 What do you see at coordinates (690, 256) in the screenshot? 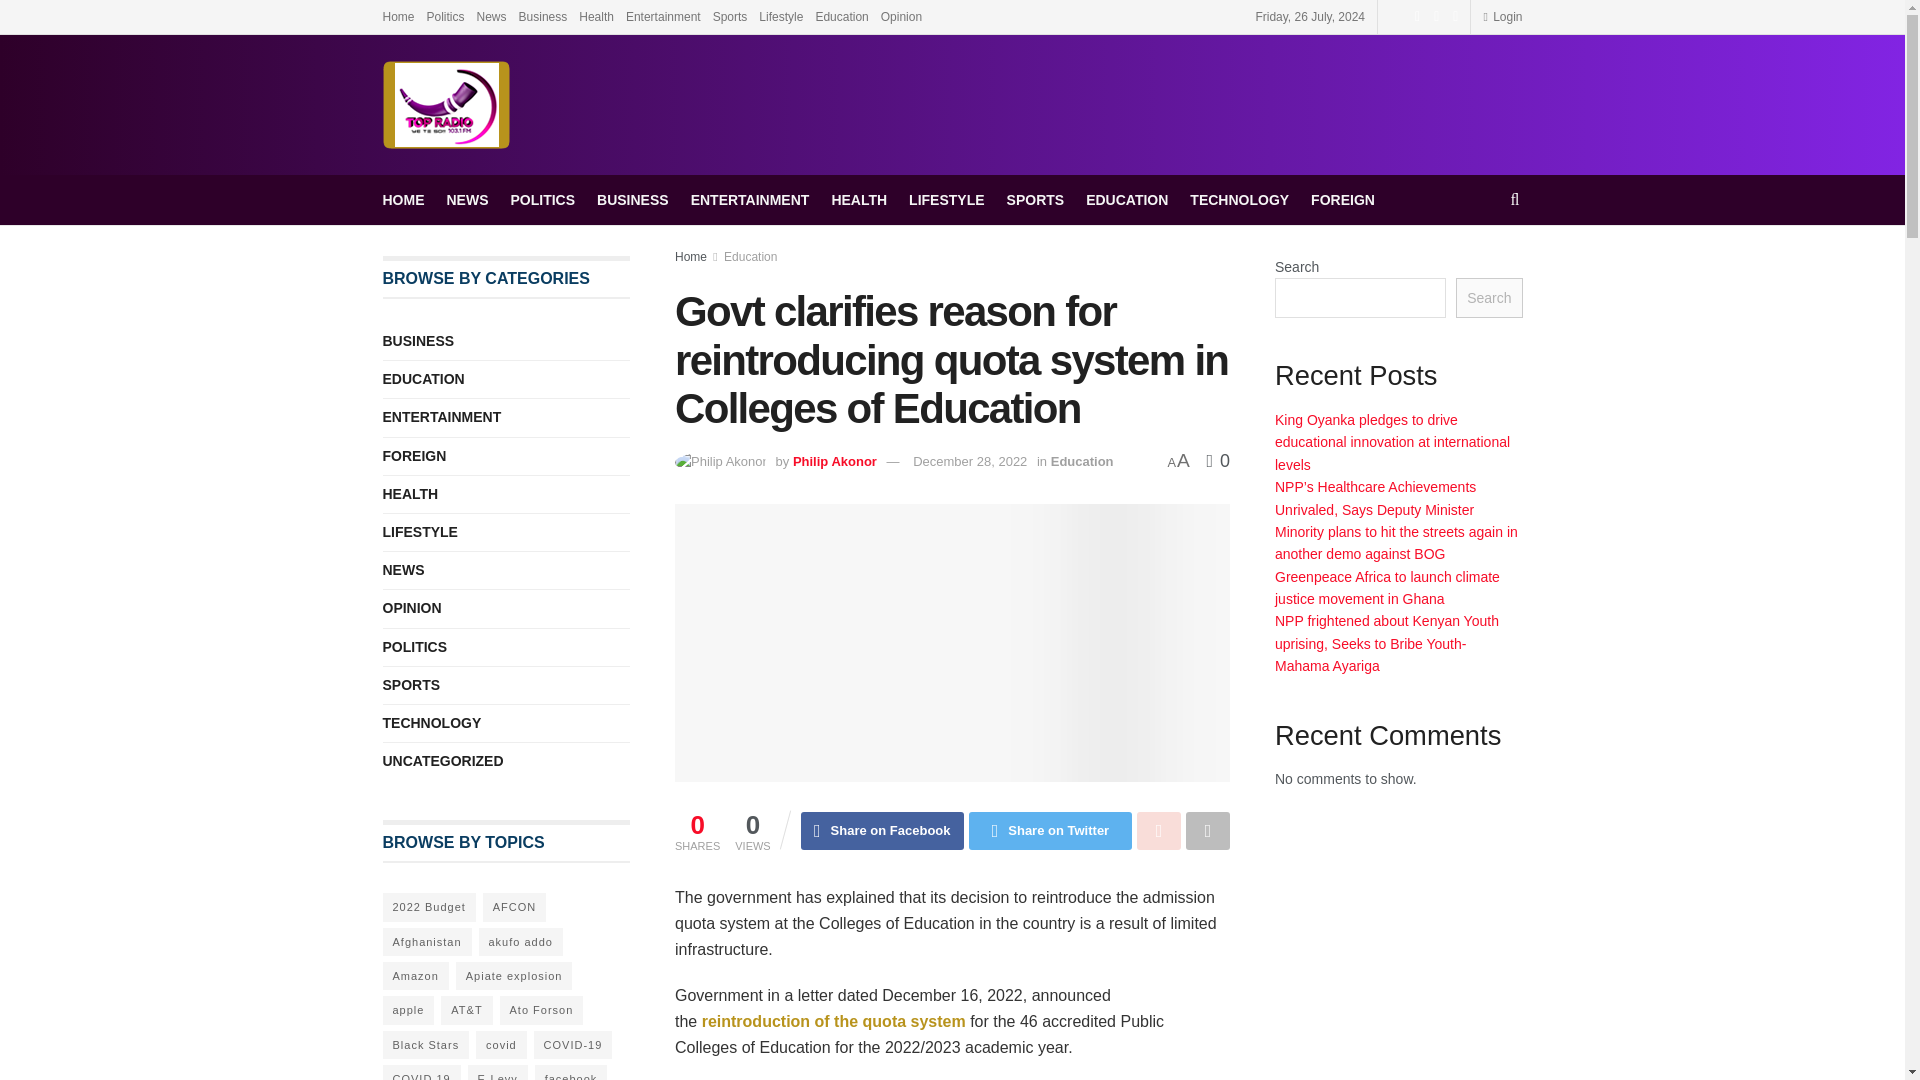
I see `Home` at bounding box center [690, 256].